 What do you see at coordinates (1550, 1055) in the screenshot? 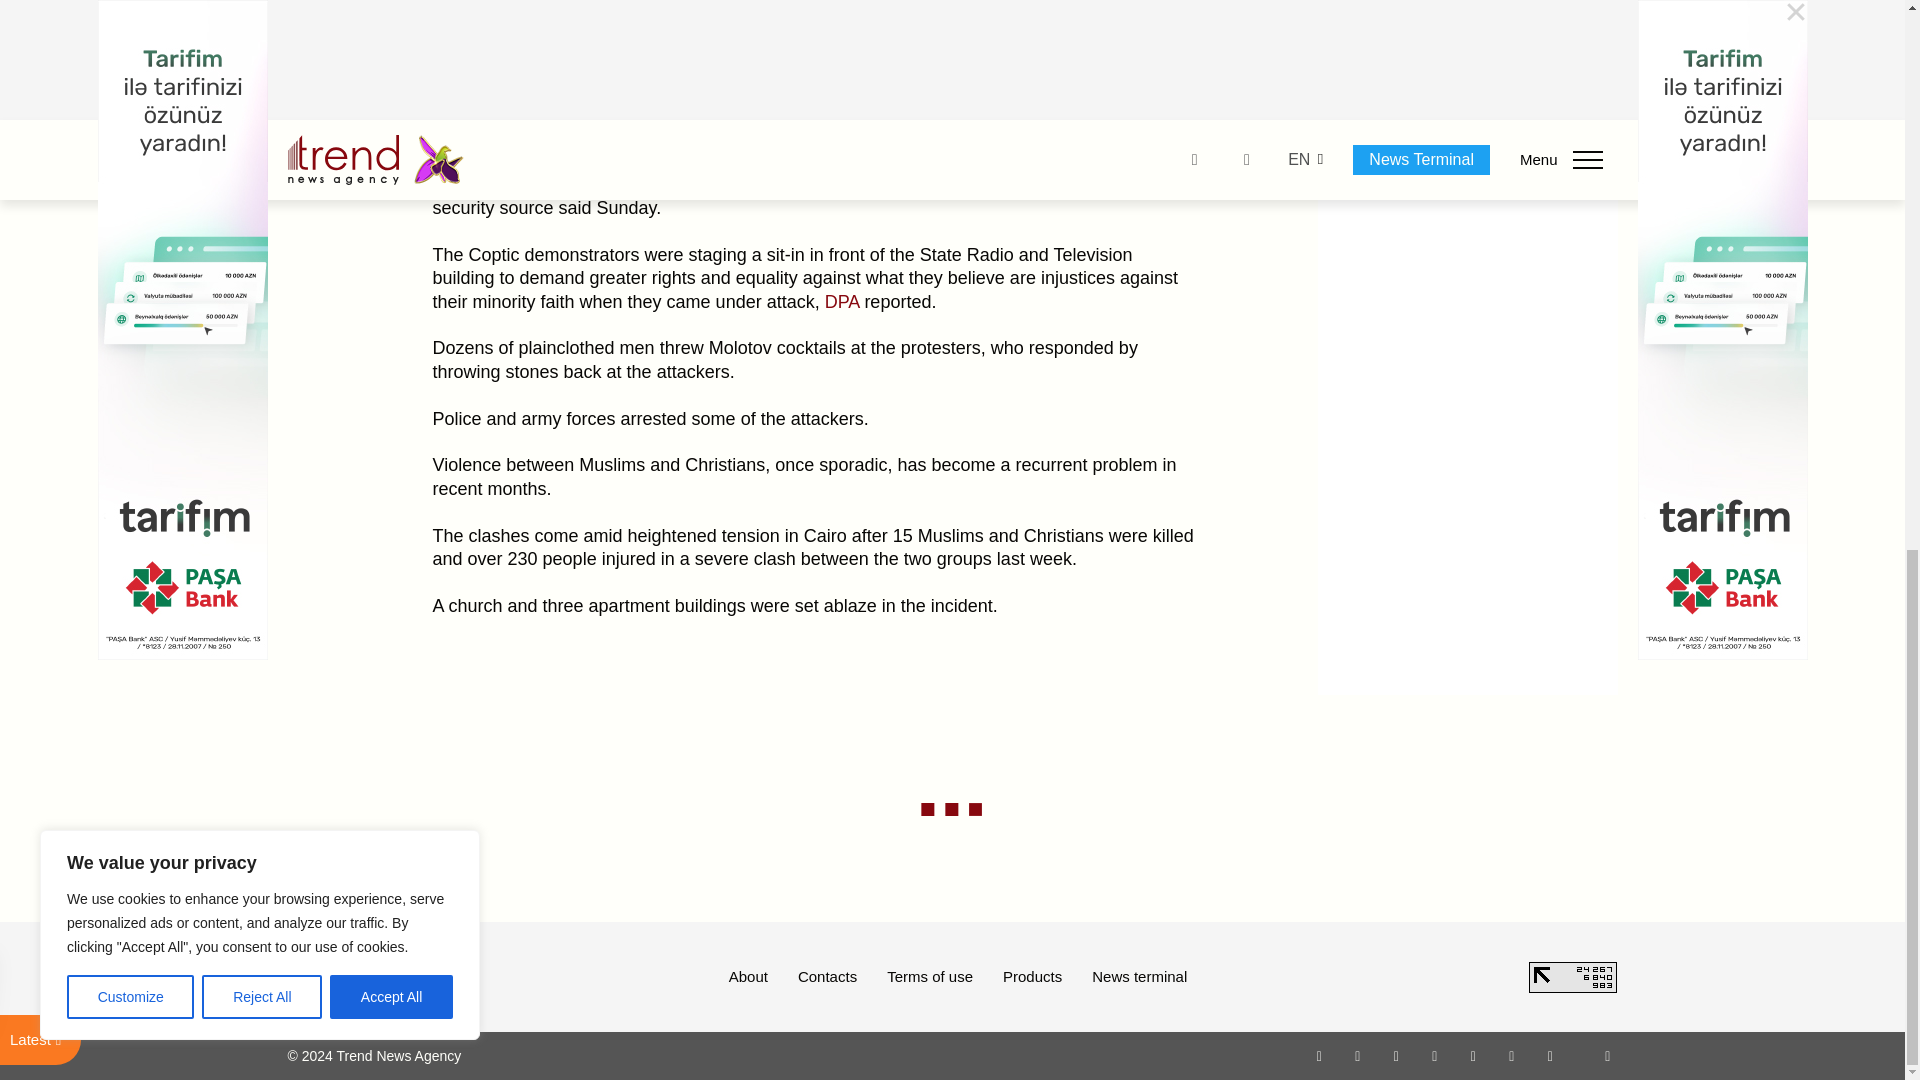
I see `Android App` at bounding box center [1550, 1055].